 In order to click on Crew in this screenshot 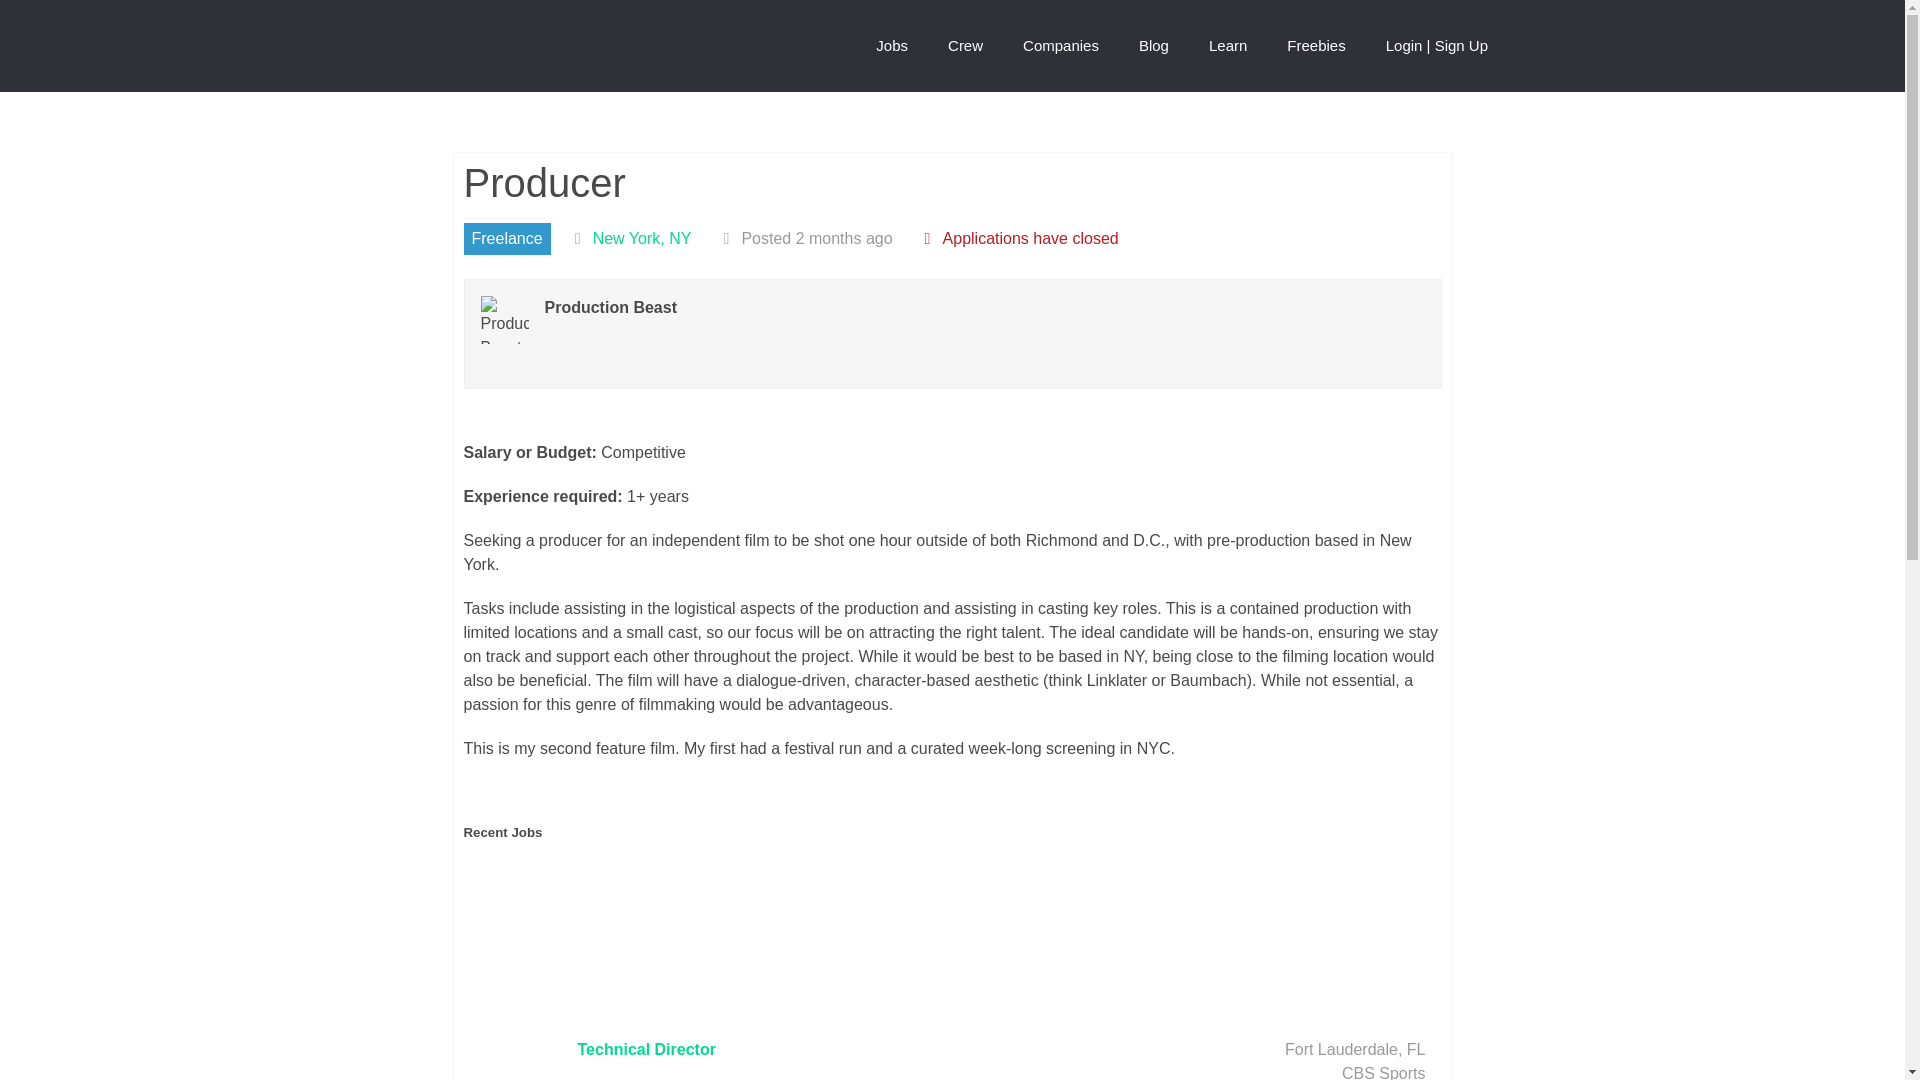, I will do `click(964, 46)`.